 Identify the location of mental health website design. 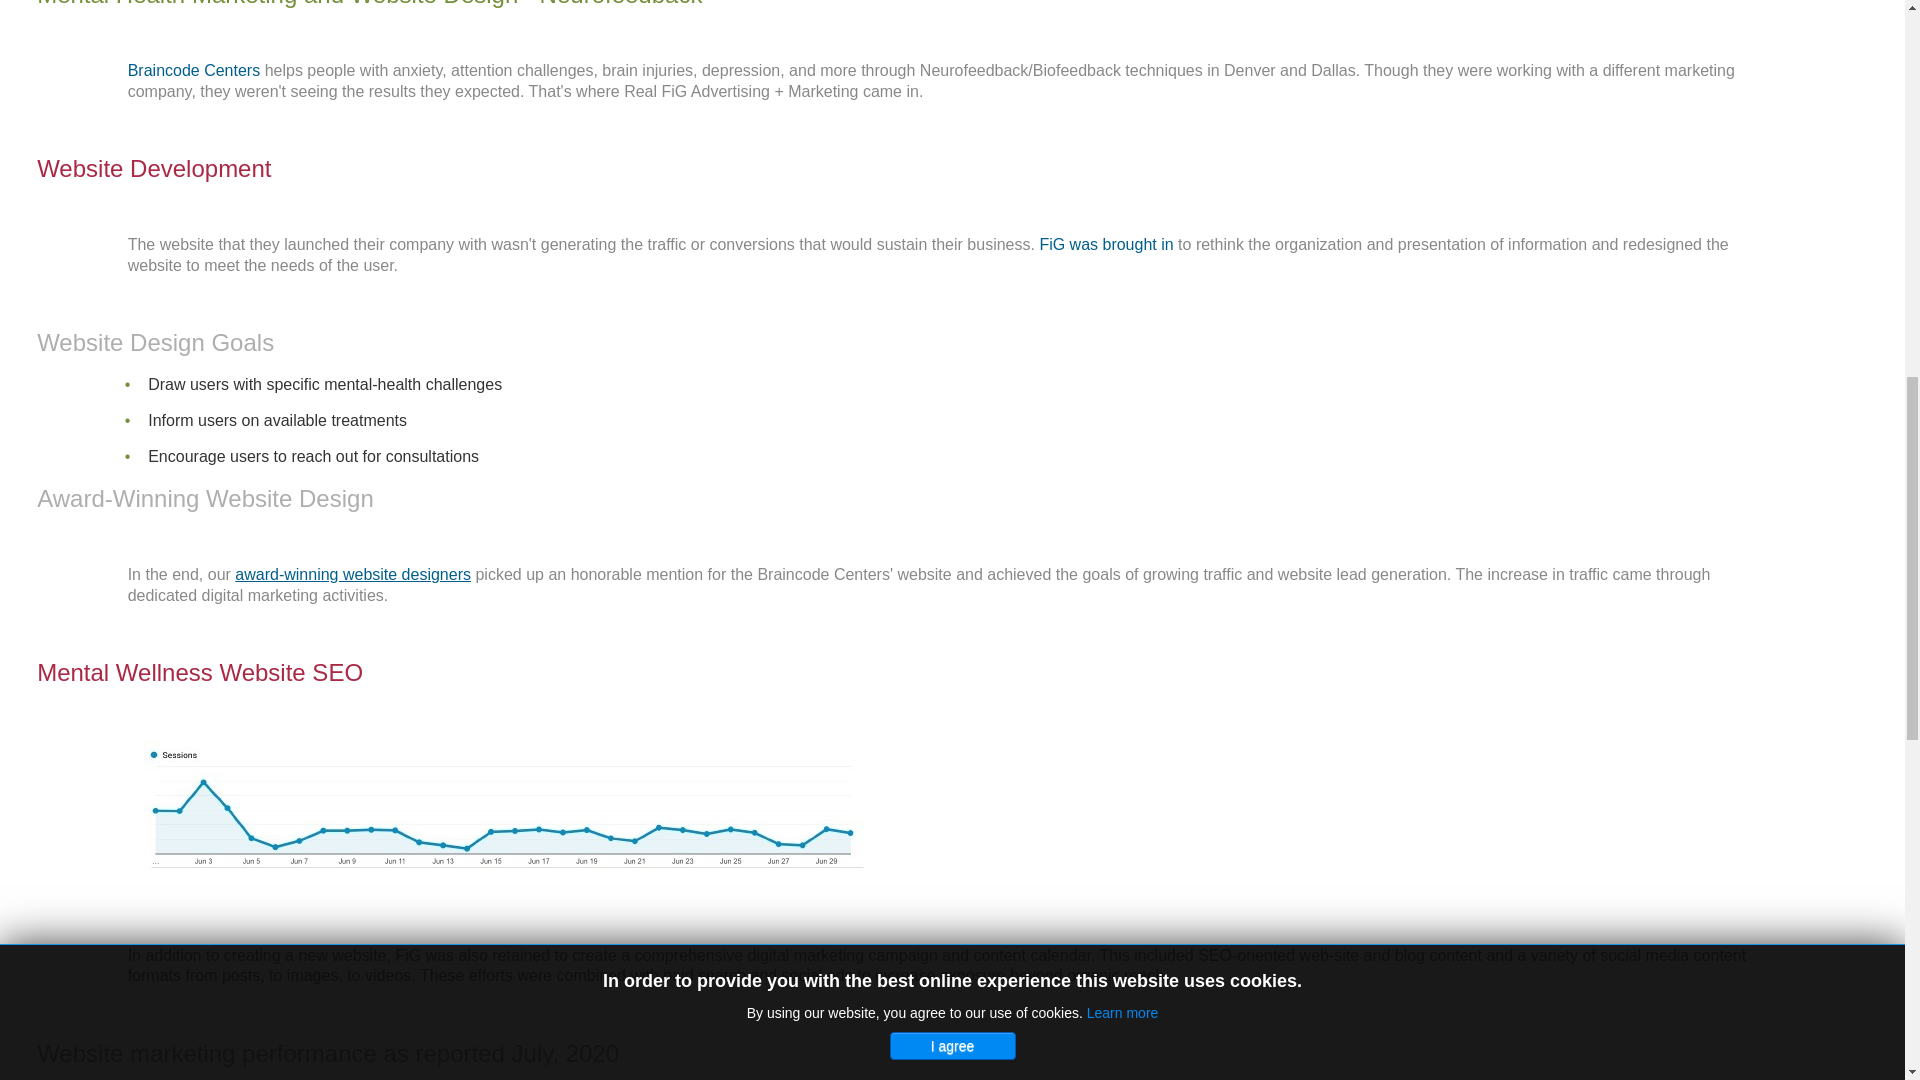
(1106, 244).